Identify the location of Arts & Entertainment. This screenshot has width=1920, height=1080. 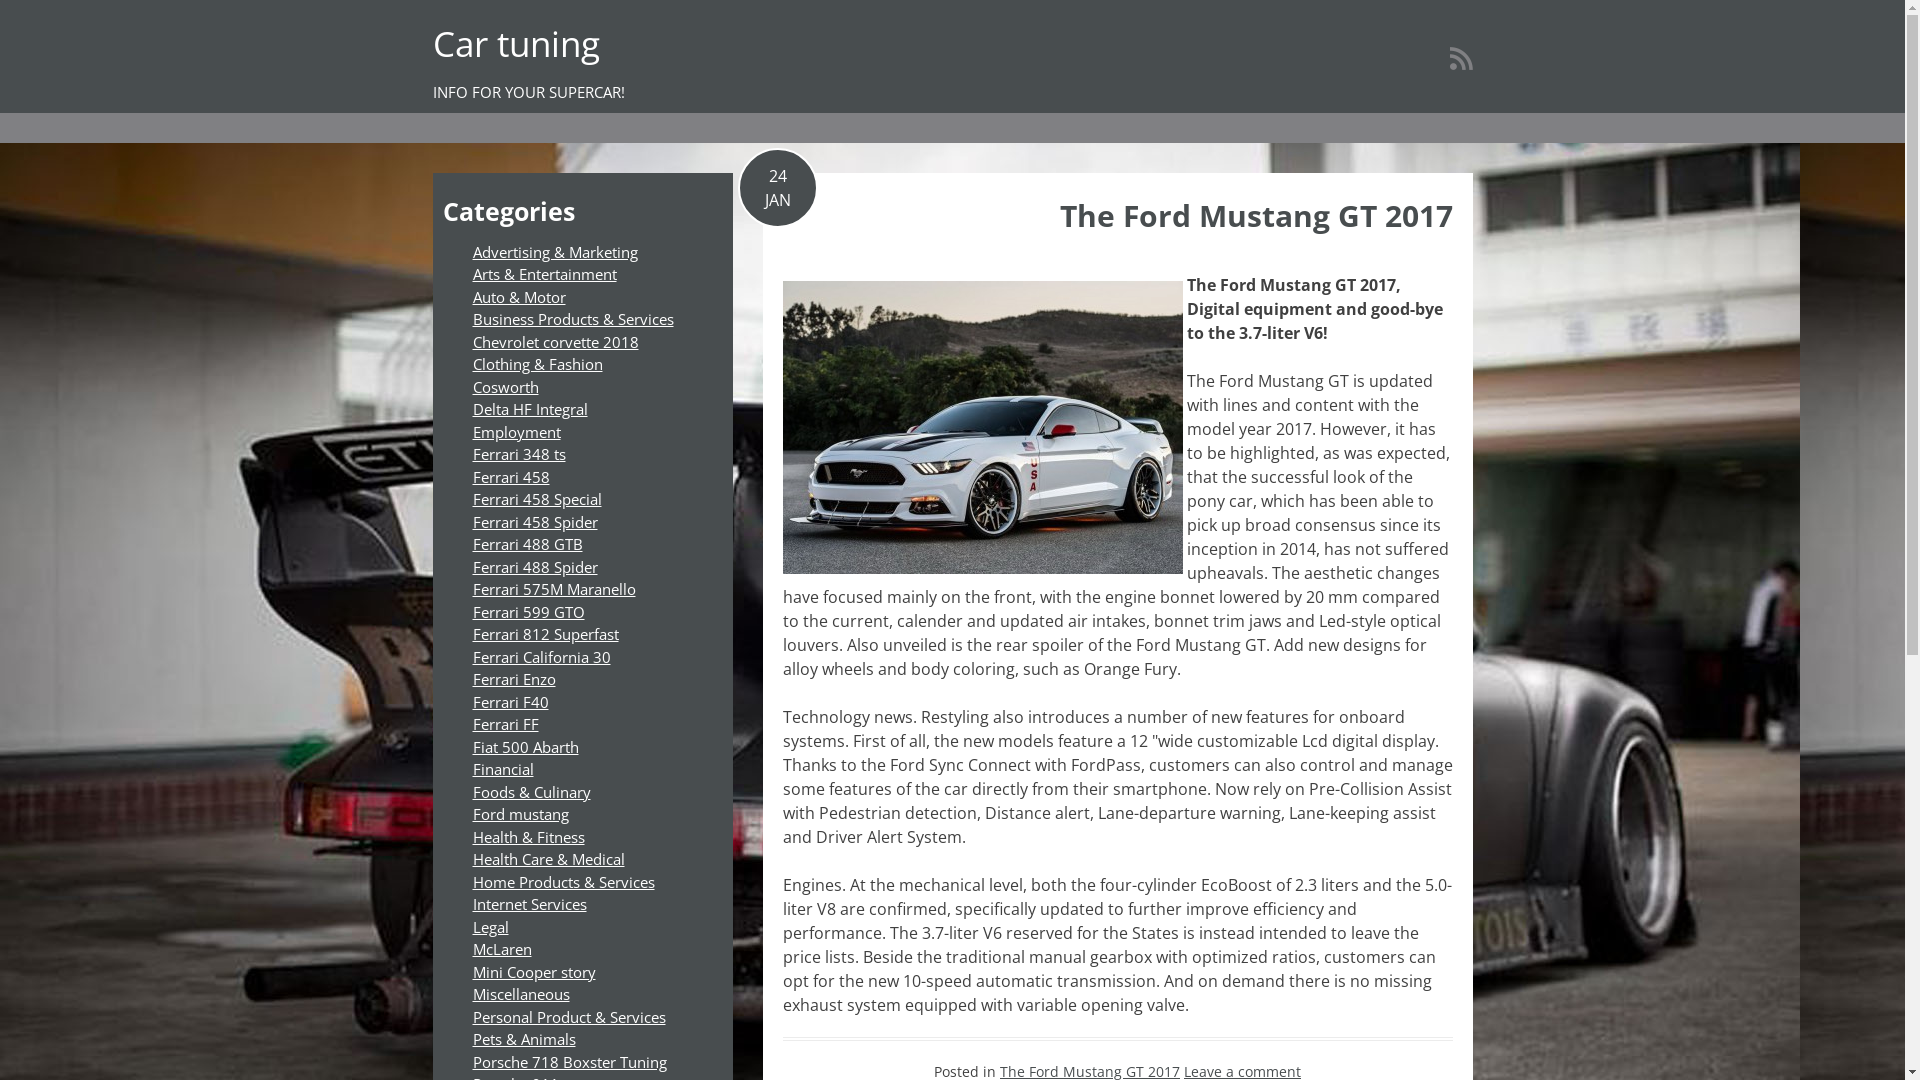
(544, 274).